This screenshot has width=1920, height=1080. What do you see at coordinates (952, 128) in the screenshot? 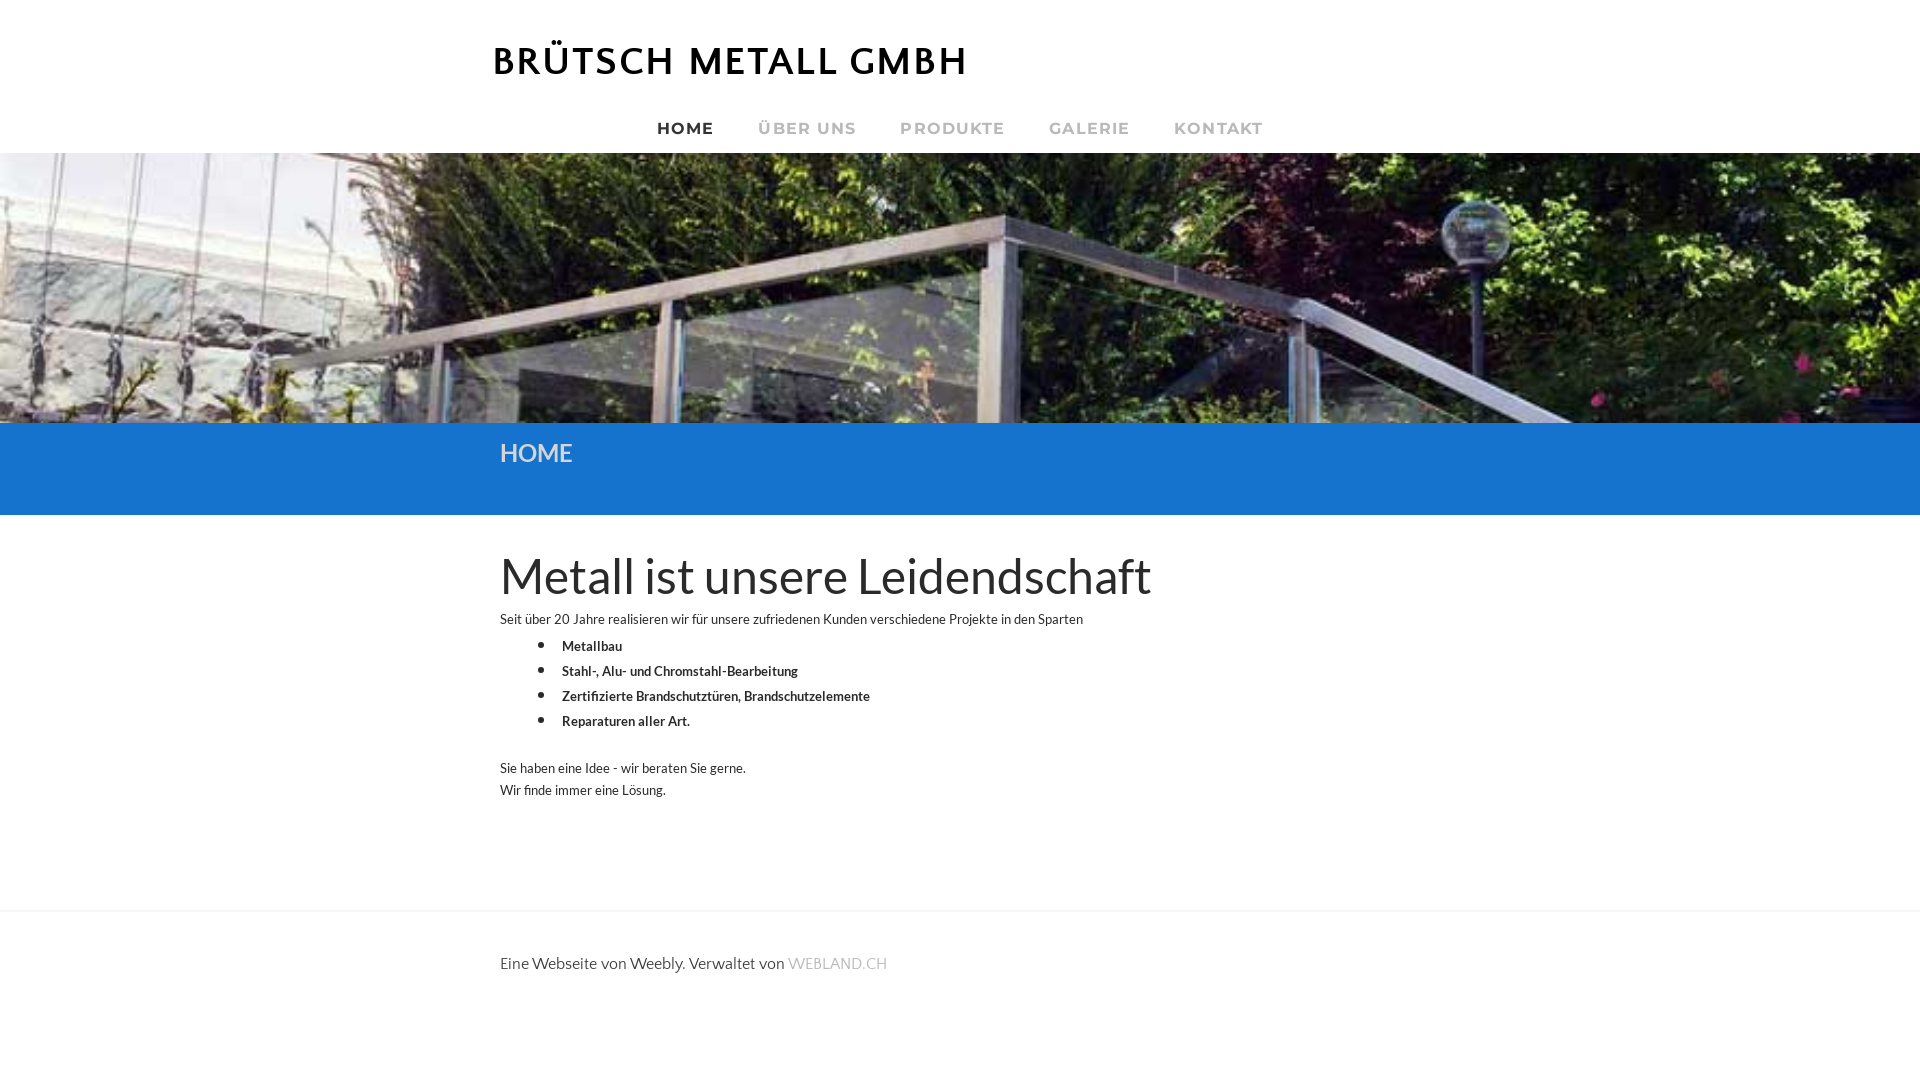
I see `PRODUKTE` at bounding box center [952, 128].